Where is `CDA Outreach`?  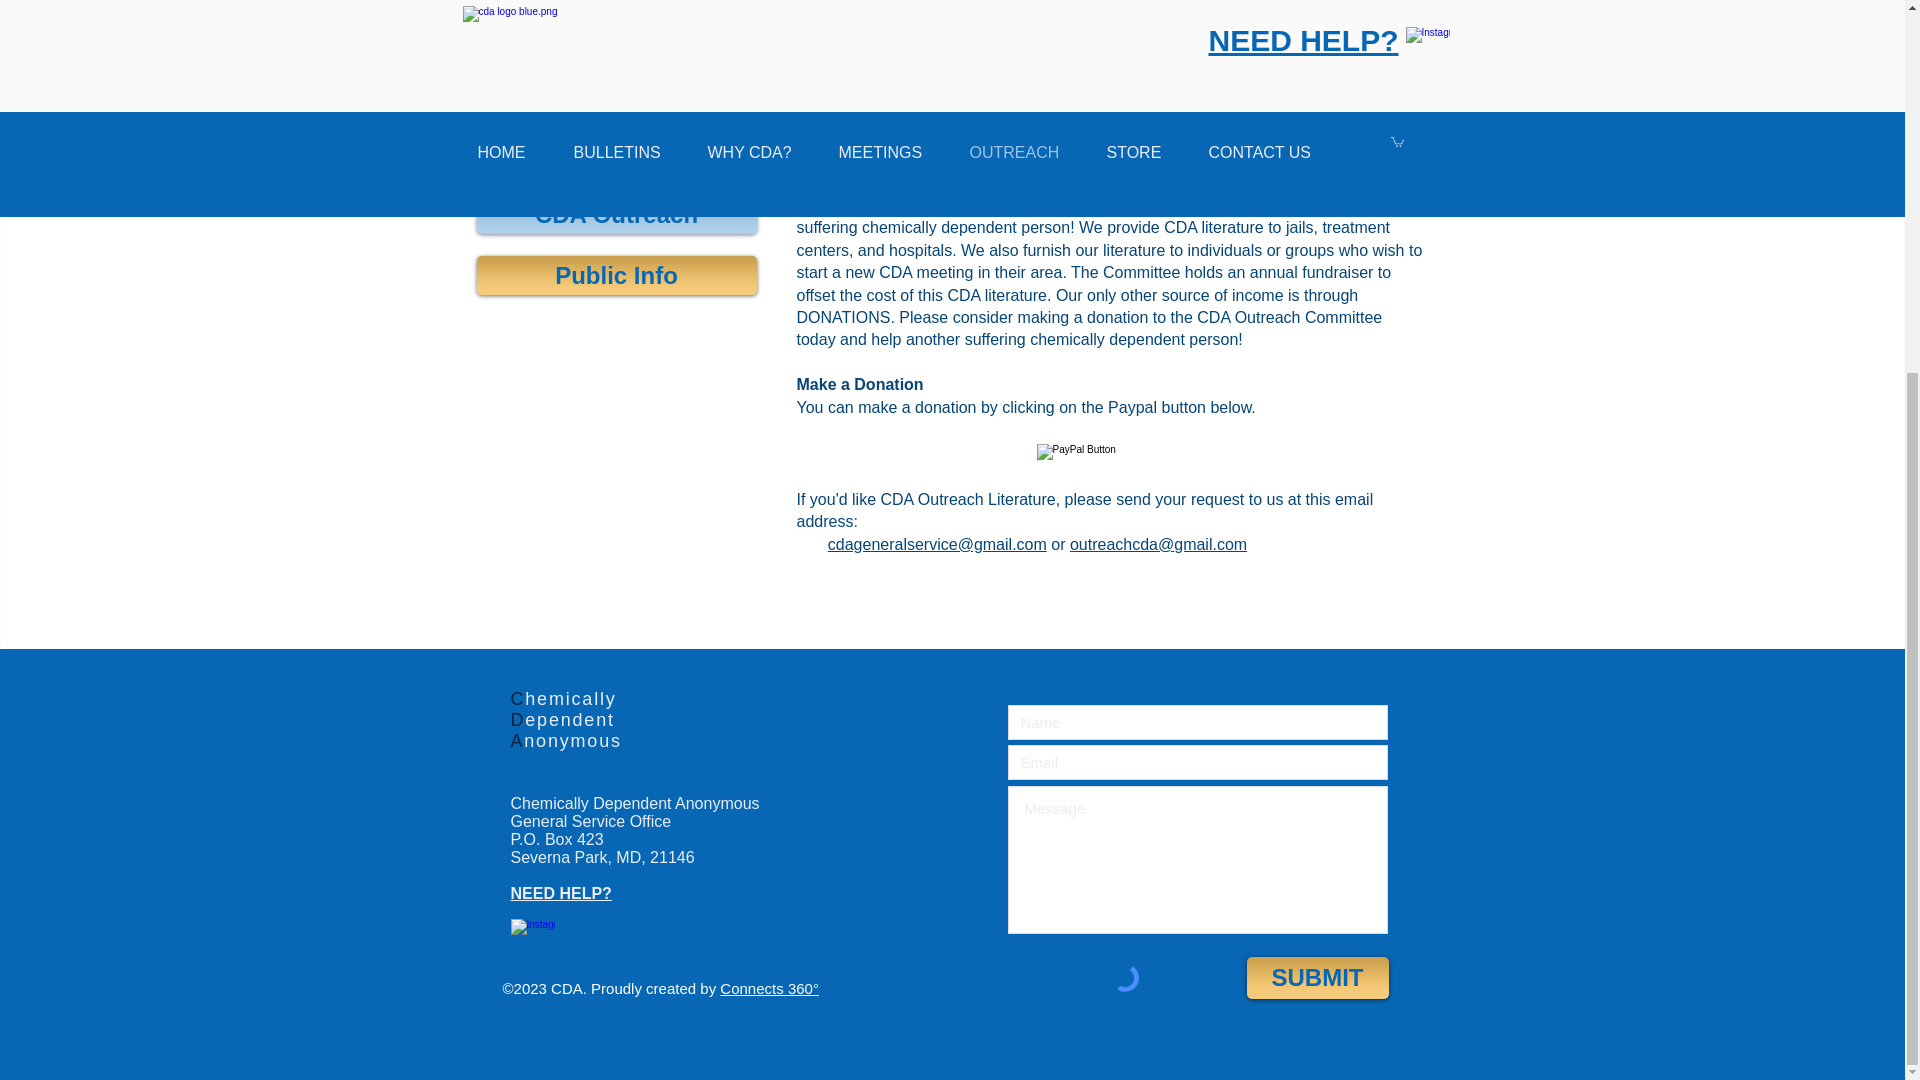
CDA Outreach is located at coordinates (616, 214).